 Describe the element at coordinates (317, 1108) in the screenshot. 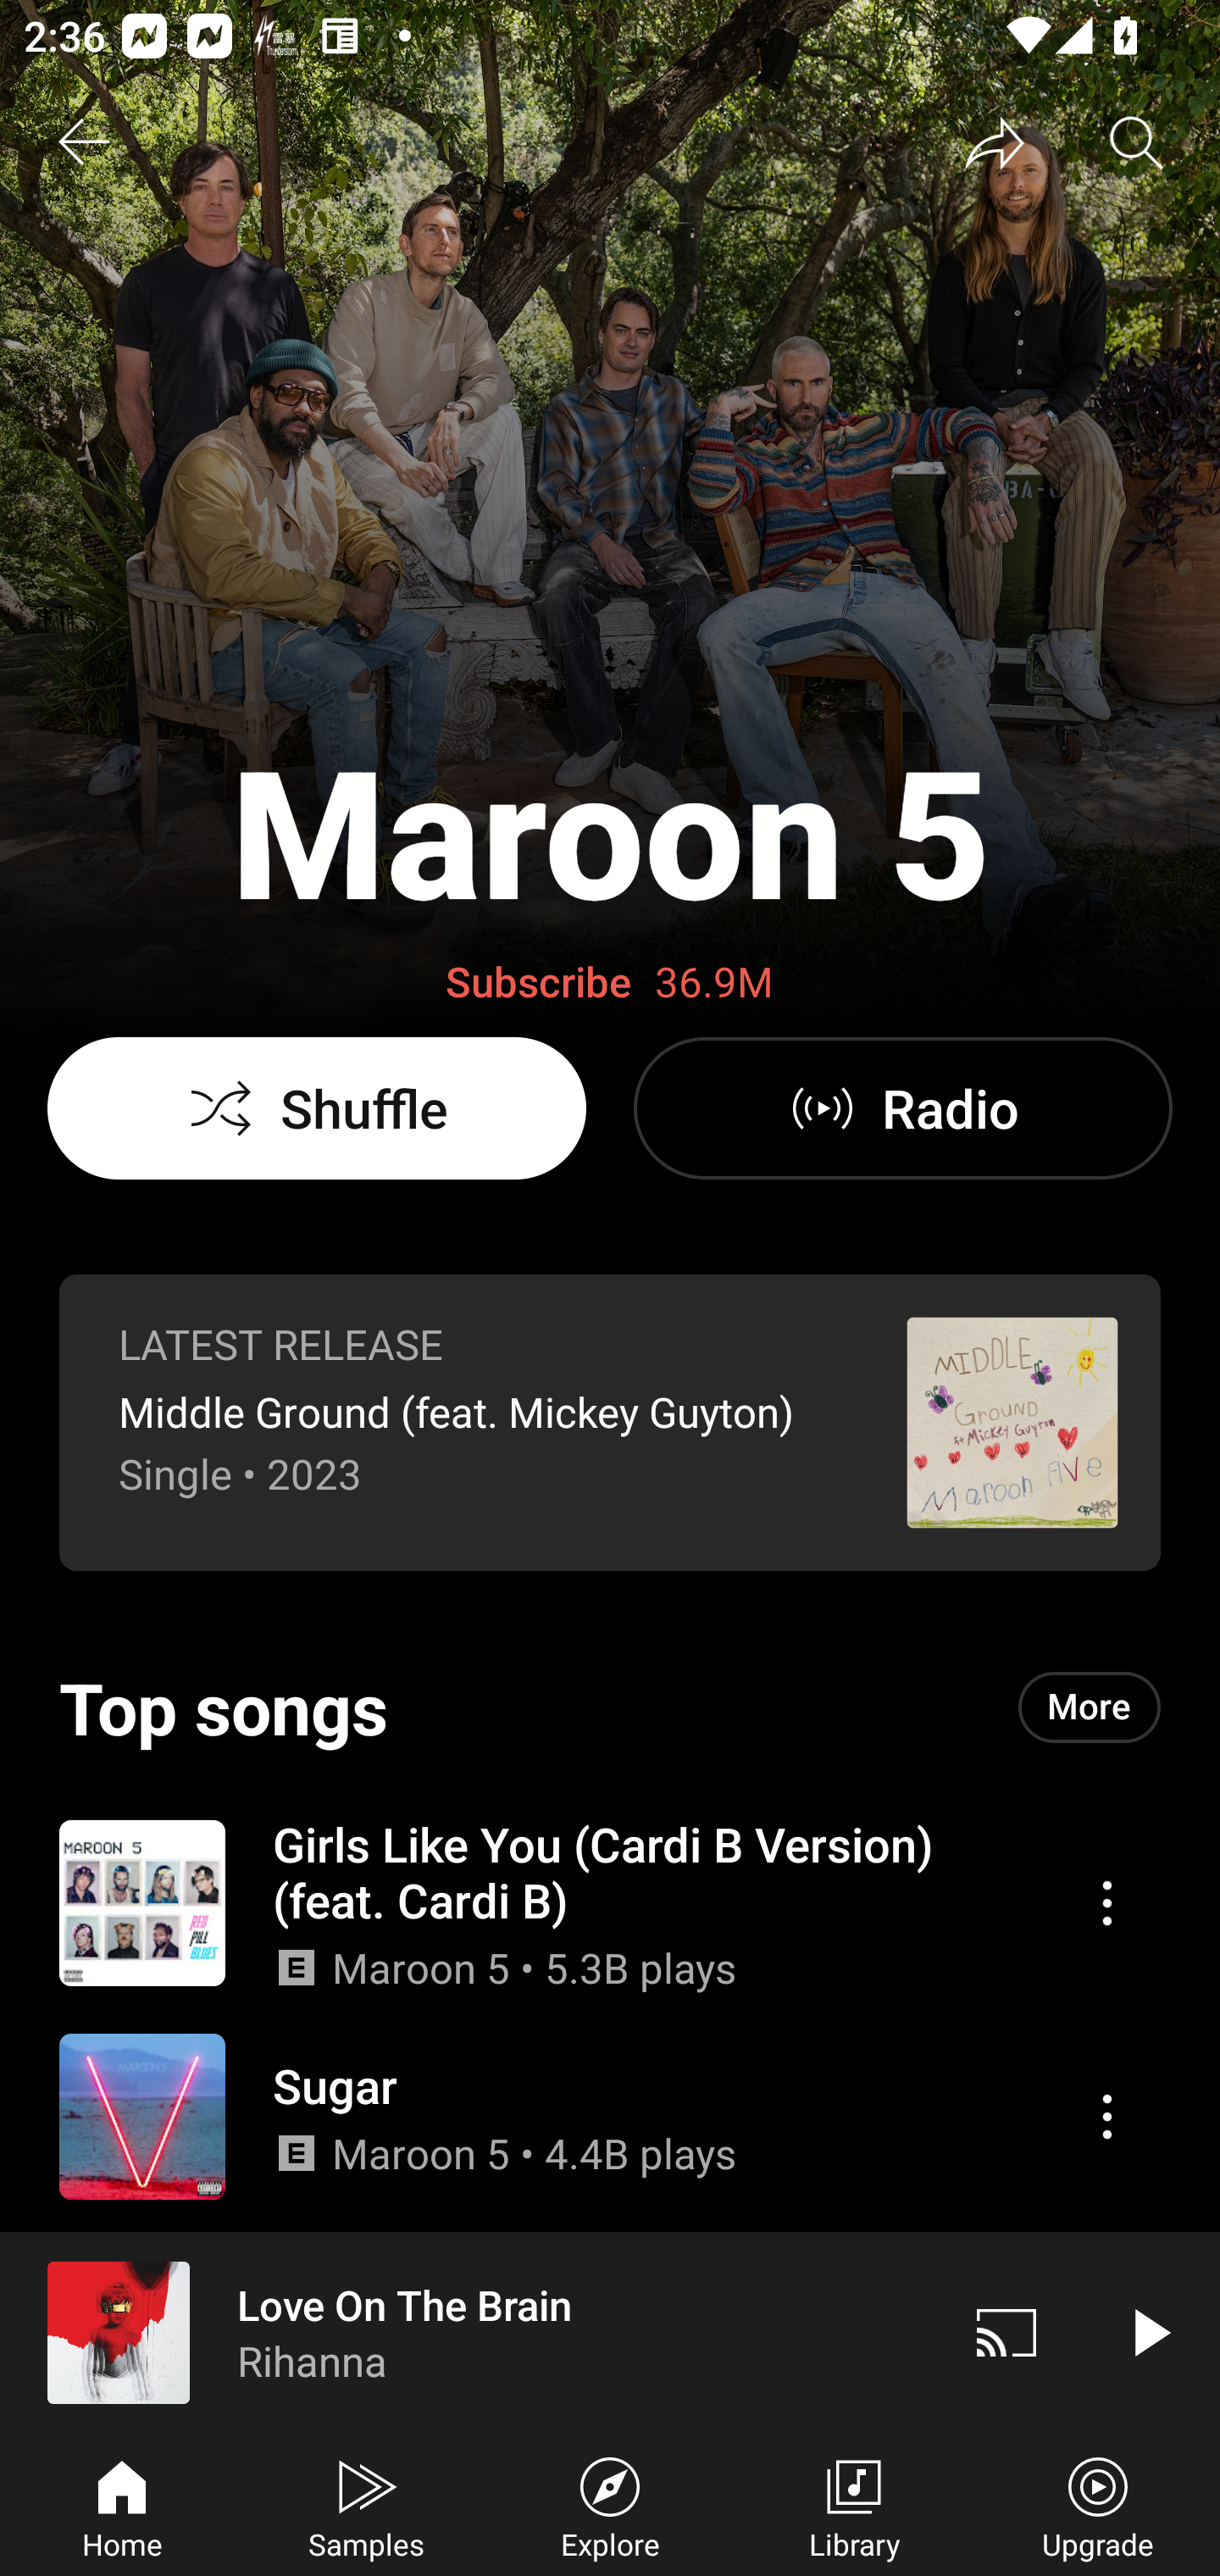

I see `Shuffle` at that location.